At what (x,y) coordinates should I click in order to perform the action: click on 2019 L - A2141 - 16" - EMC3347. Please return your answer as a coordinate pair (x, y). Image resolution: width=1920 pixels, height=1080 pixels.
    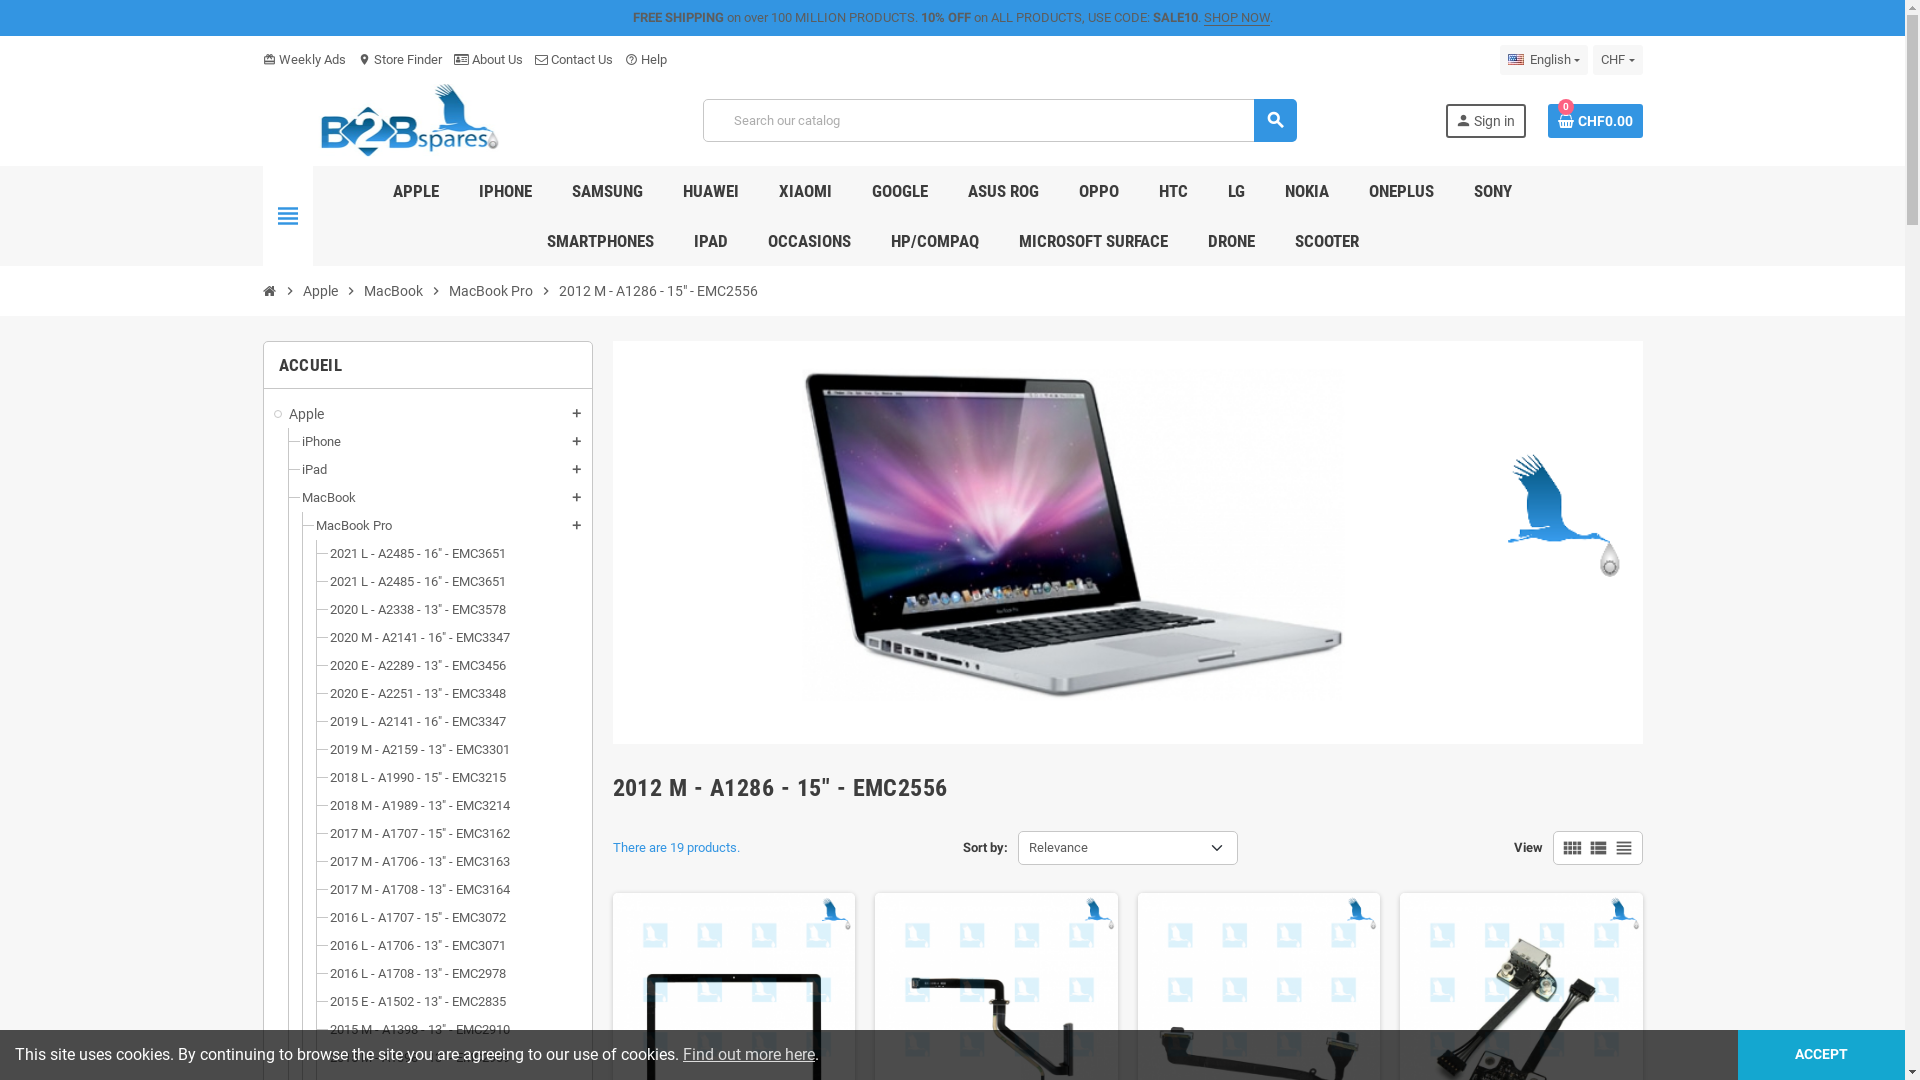
    Looking at the image, I should click on (418, 722).